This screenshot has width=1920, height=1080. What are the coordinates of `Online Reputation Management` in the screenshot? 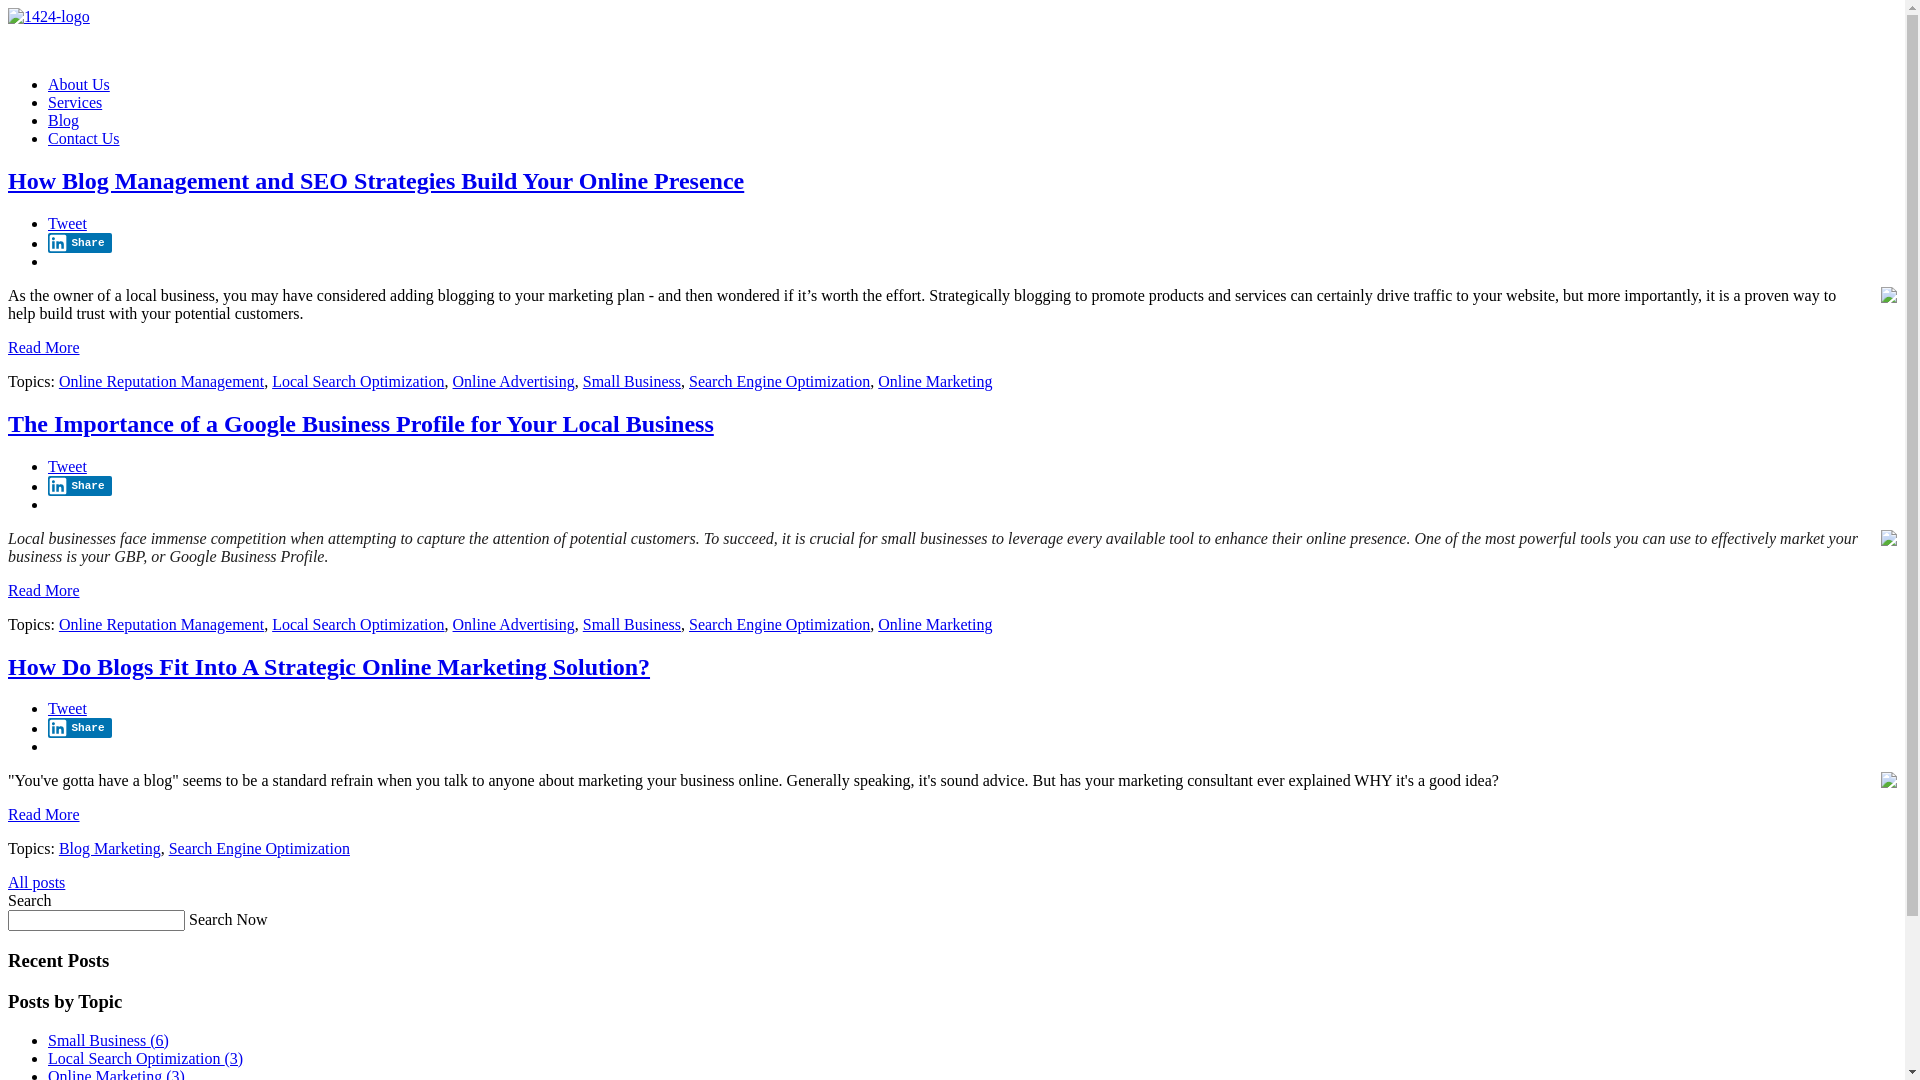 It's located at (162, 382).